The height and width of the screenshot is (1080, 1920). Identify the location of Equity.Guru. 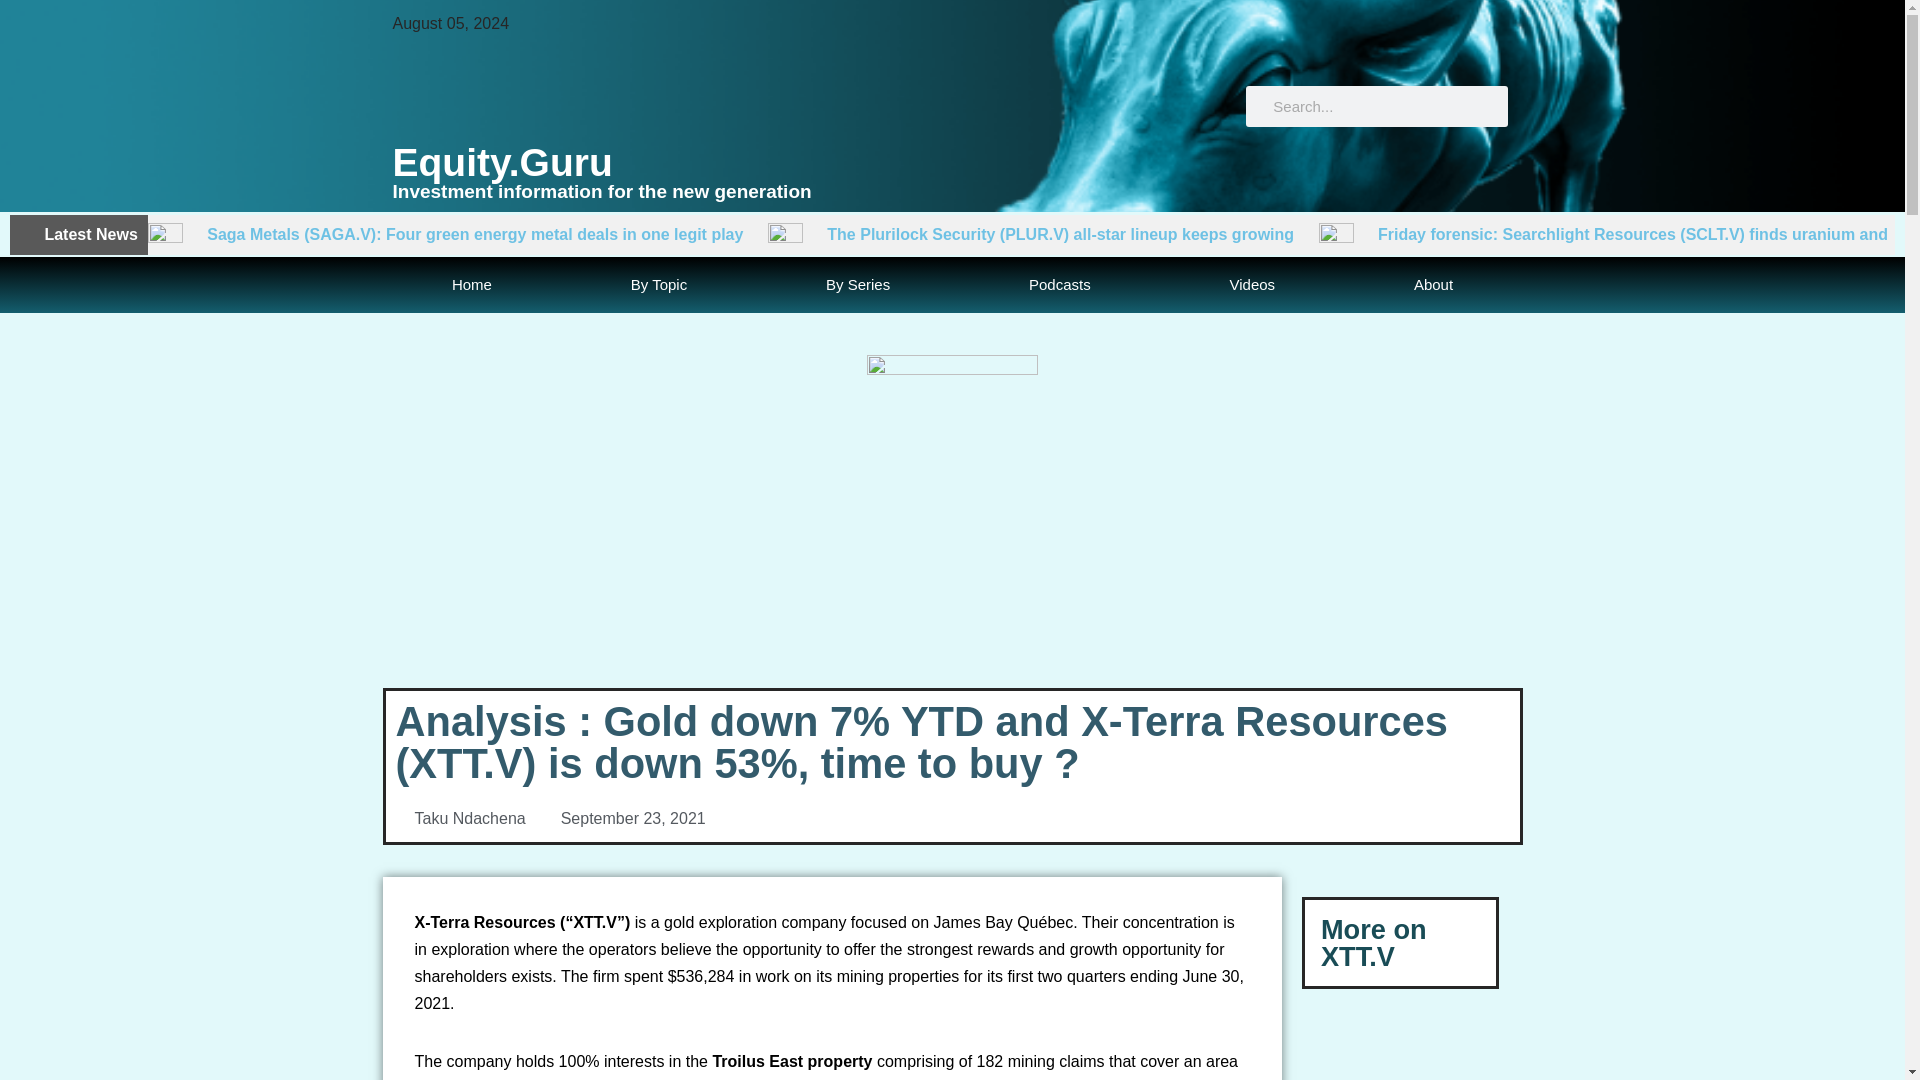
(502, 162).